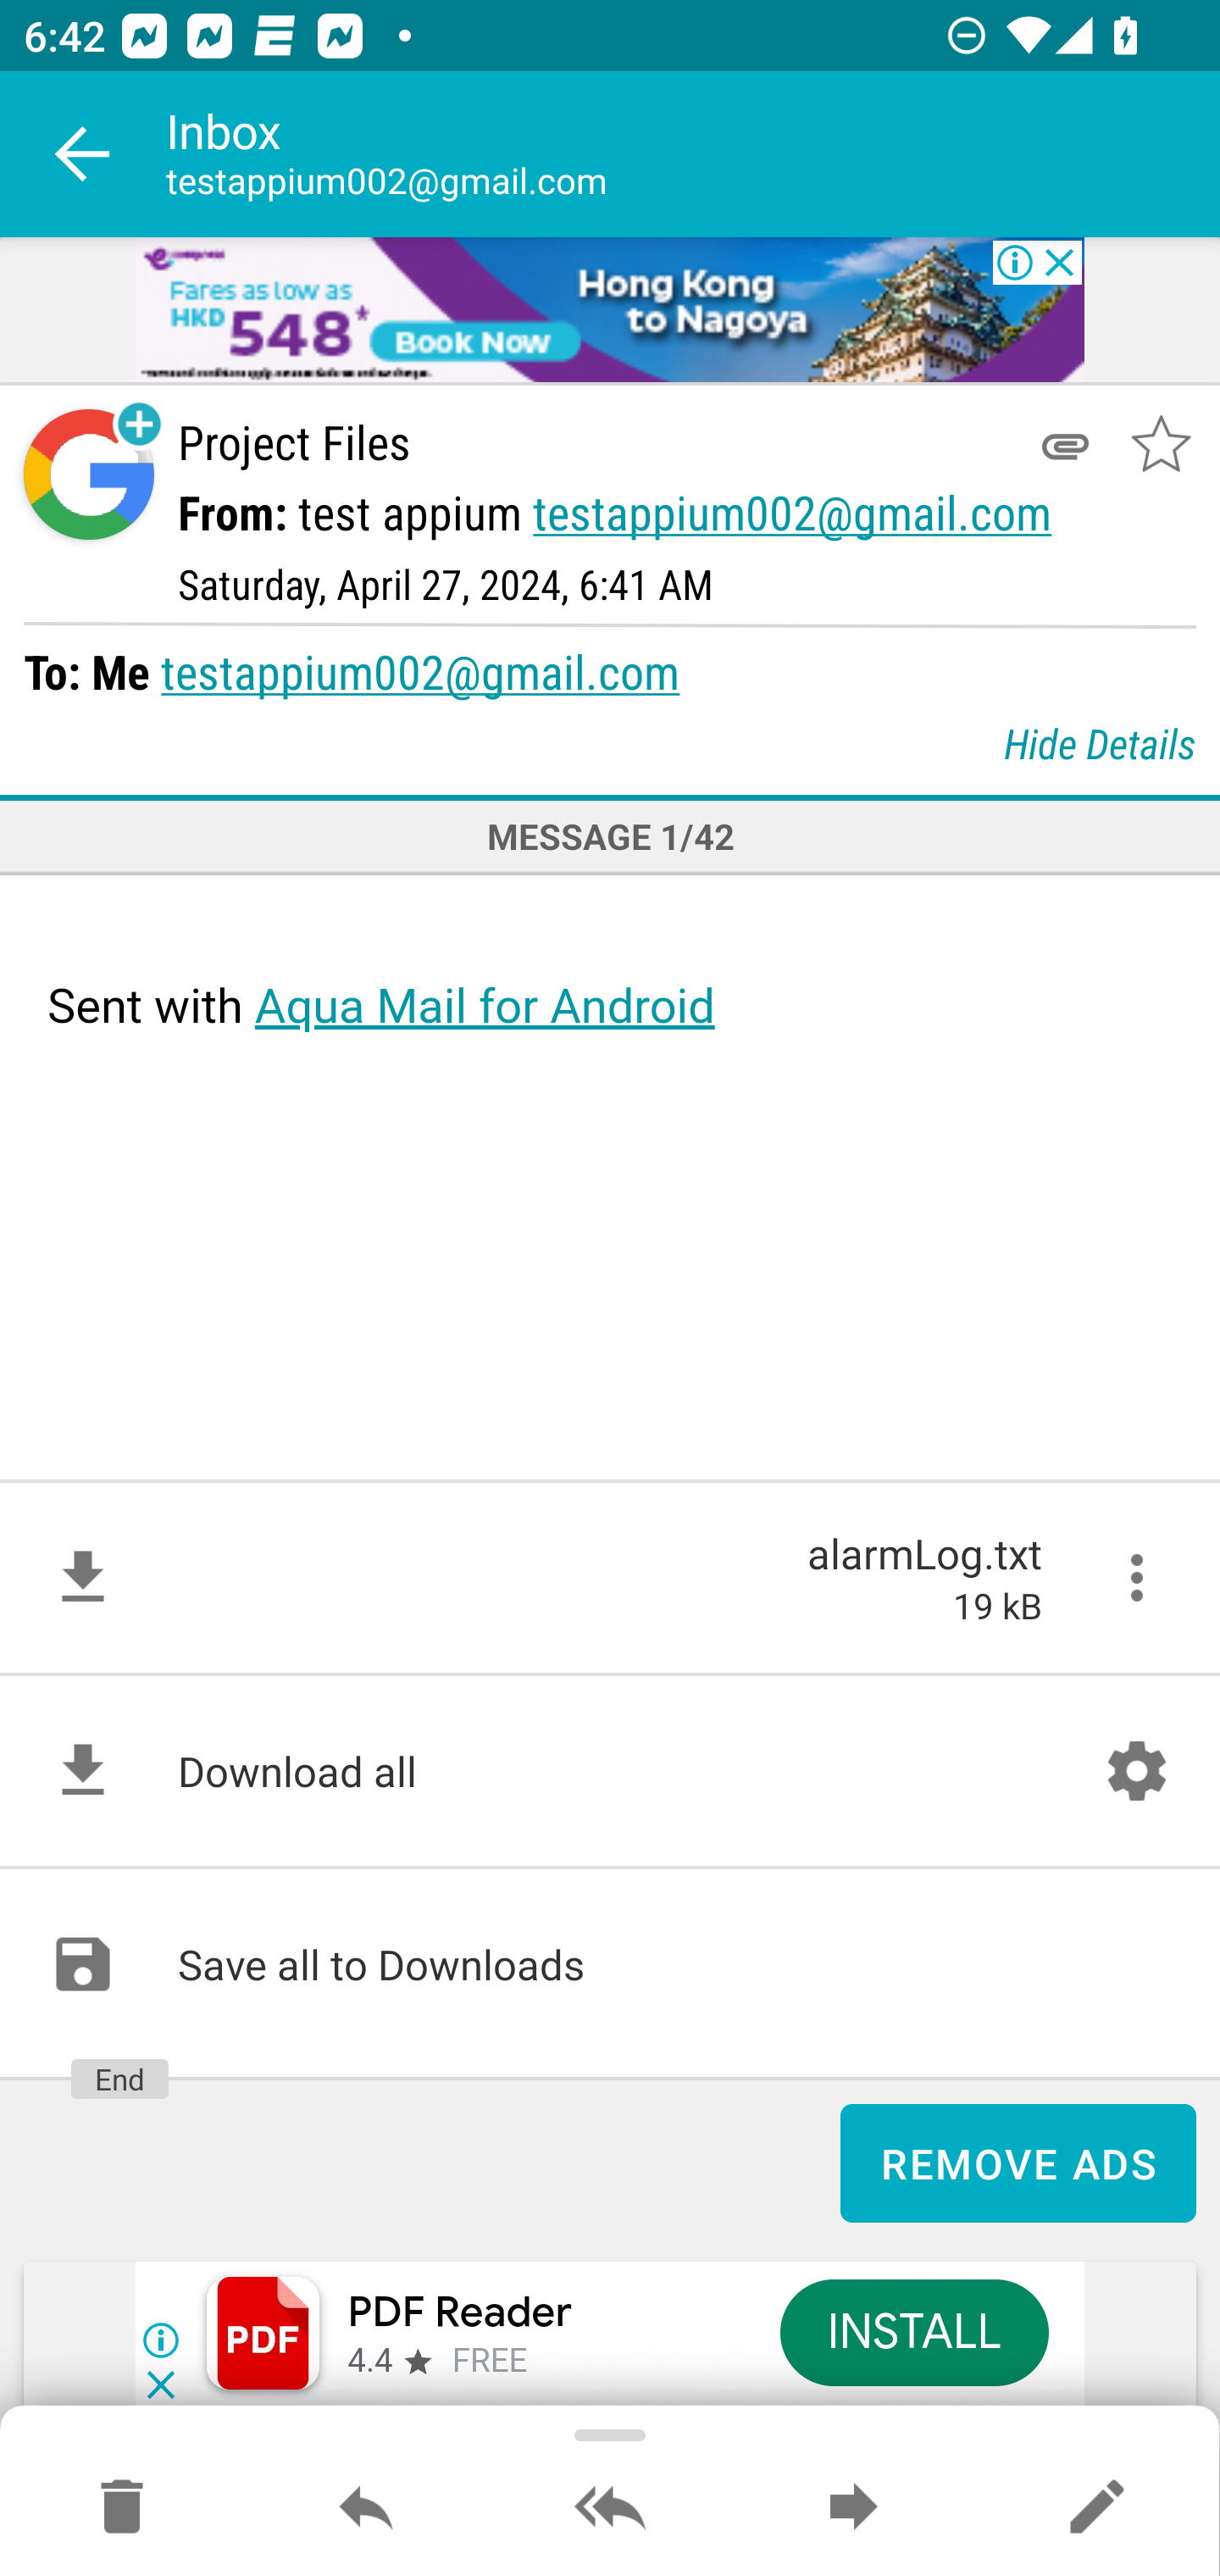 The width and height of the screenshot is (1220, 2576). Describe the element at coordinates (610, 1964) in the screenshot. I see `Save all to Downloads` at that location.